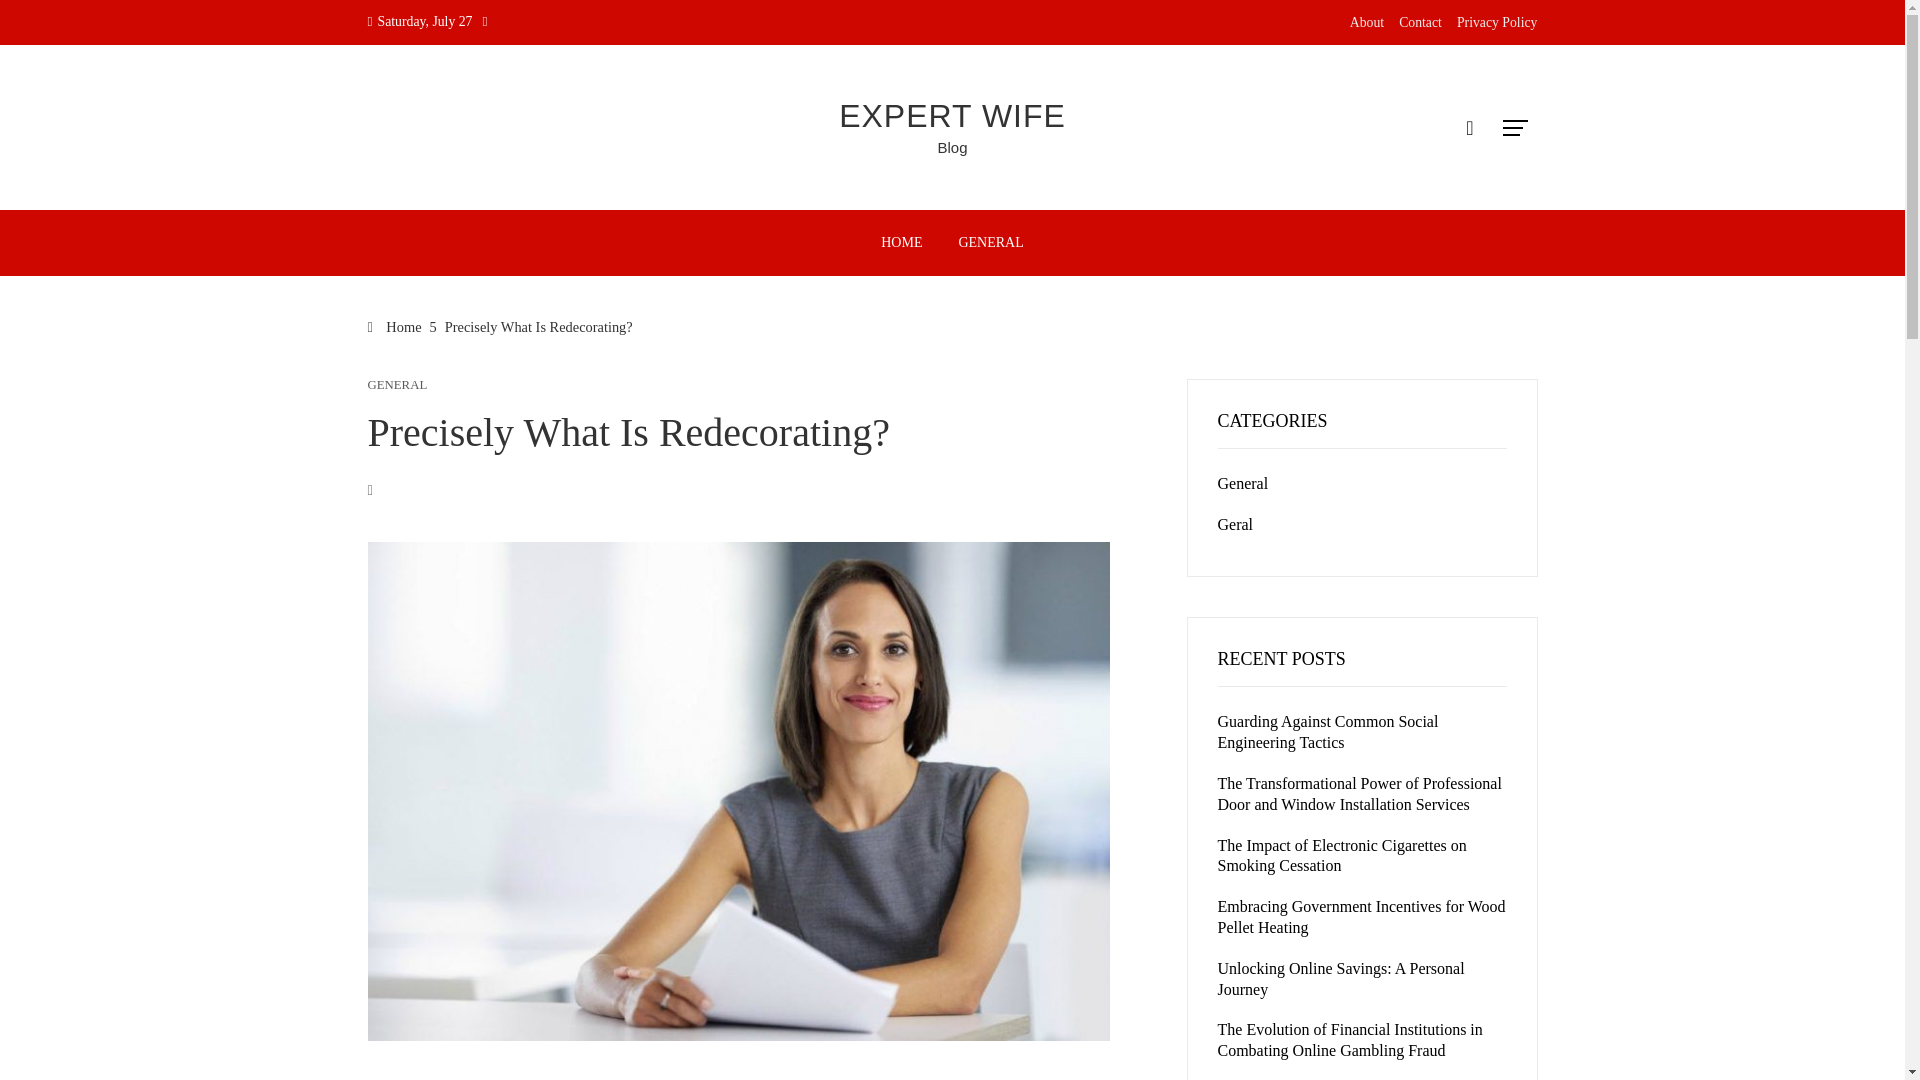 The image size is (1920, 1080). I want to click on Privacy Policy, so click(1497, 22).